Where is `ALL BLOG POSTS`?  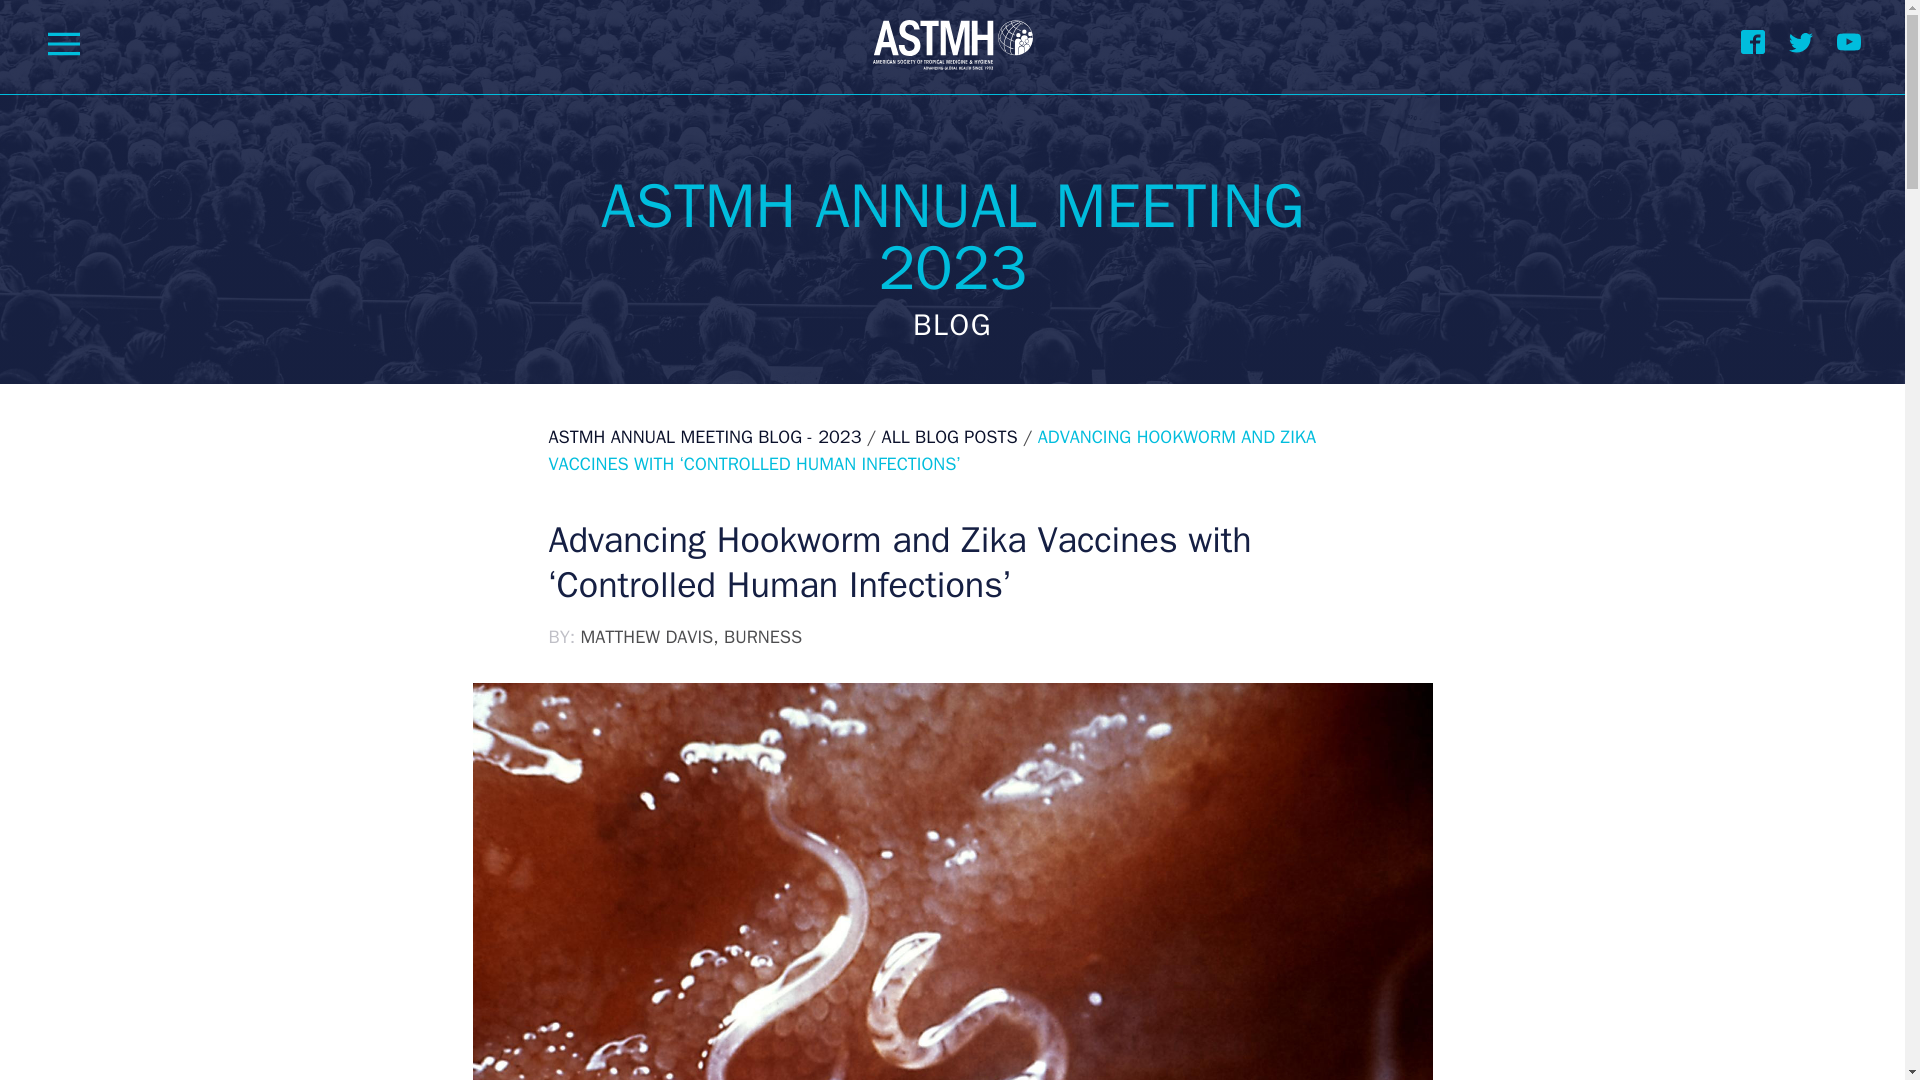 ALL BLOG POSTS is located at coordinates (949, 436).